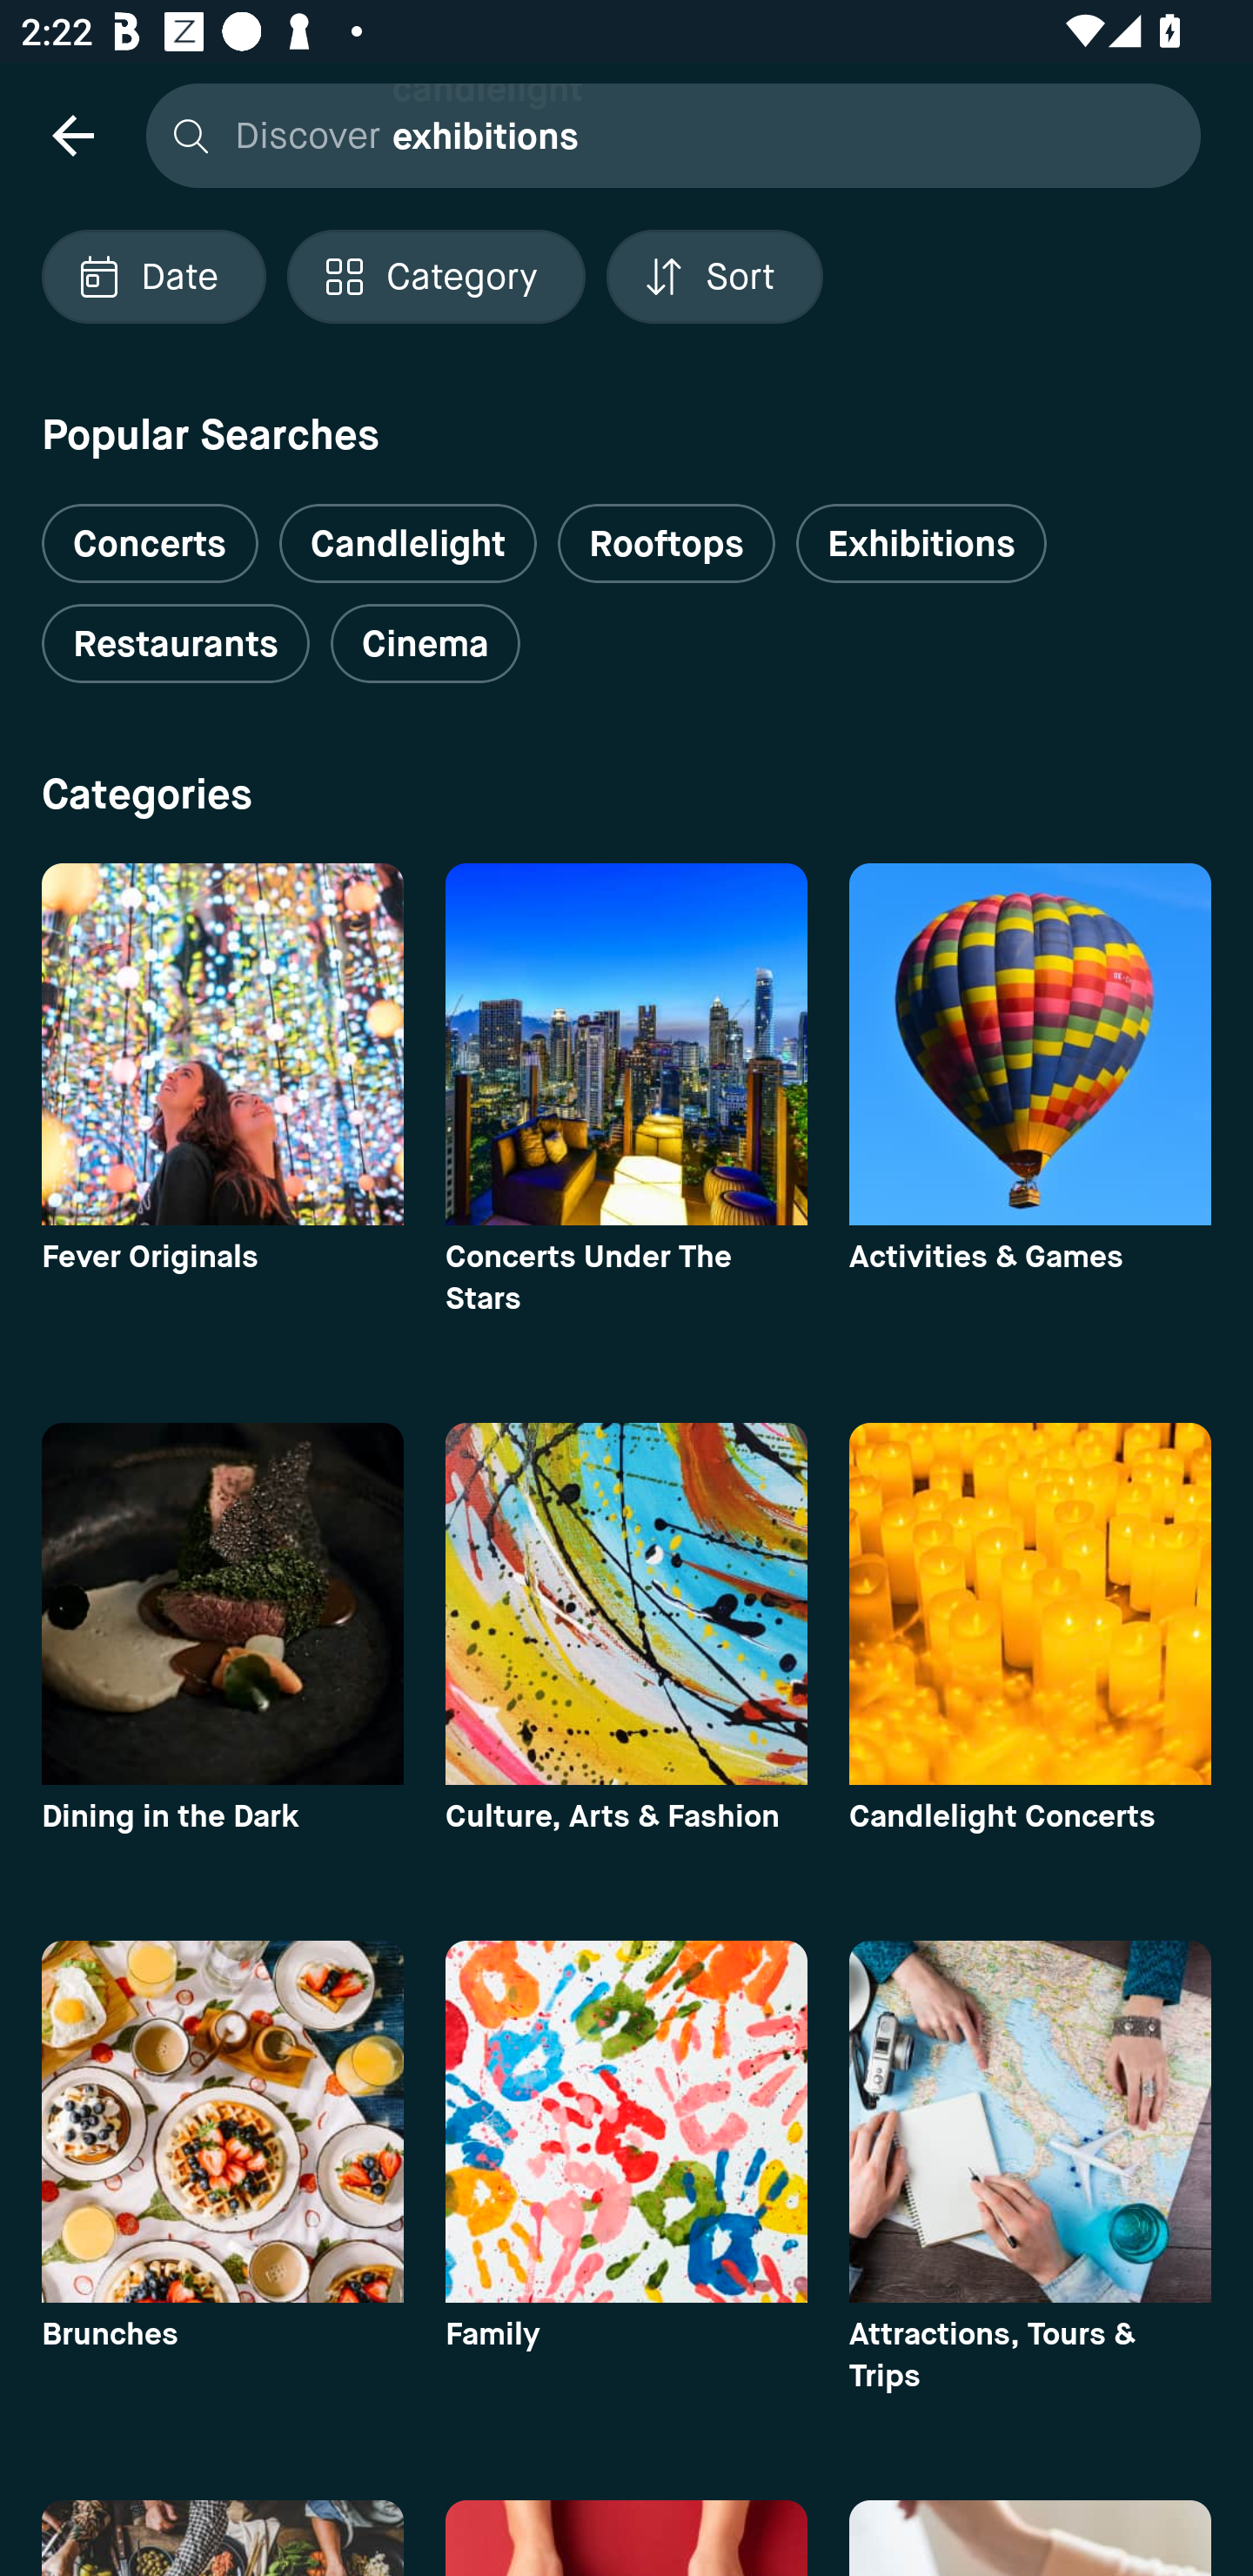  What do you see at coordinates (1030, 1603) in the screenshot?
I see `category image` at bounding box center [1030, 1603].